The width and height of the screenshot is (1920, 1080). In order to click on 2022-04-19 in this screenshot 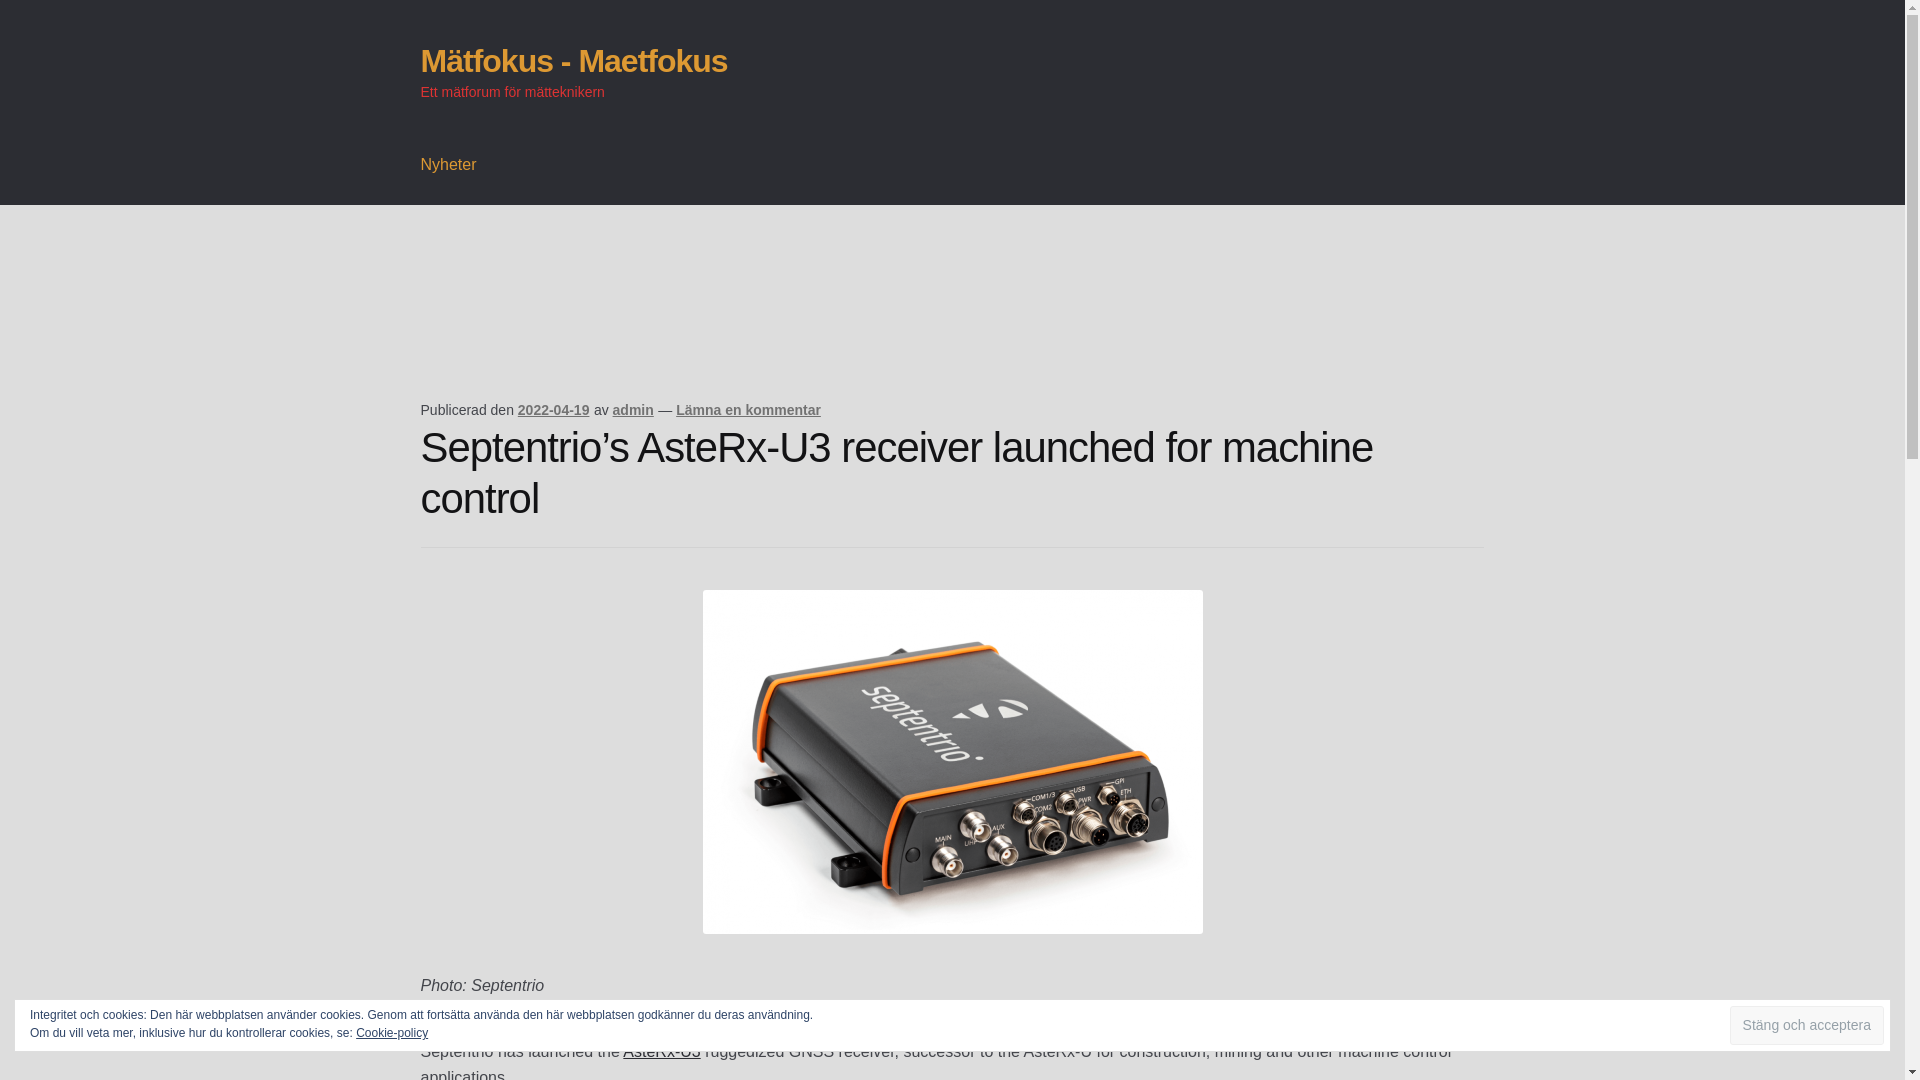, I will do `click(554, 409)`.